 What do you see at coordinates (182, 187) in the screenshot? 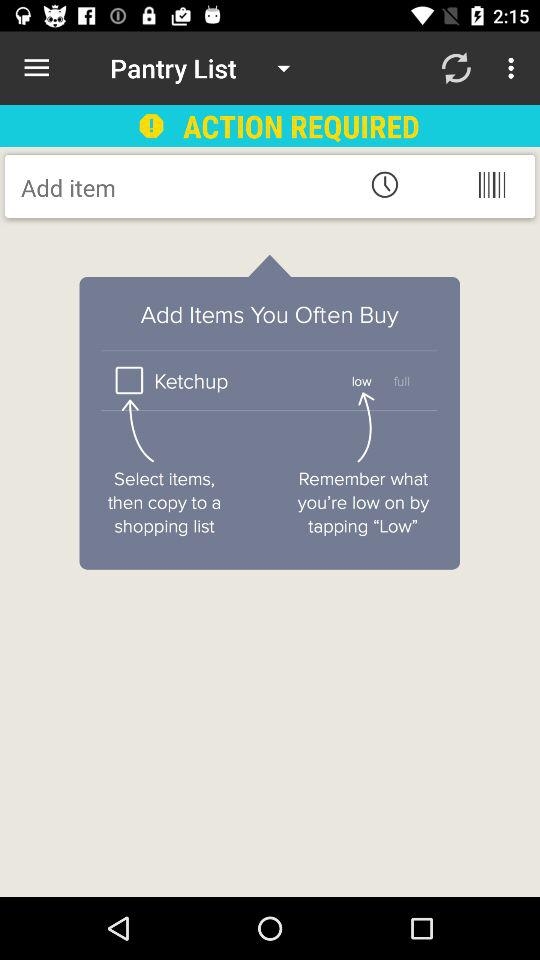
I see `add item` at bounding box center [182, 187].